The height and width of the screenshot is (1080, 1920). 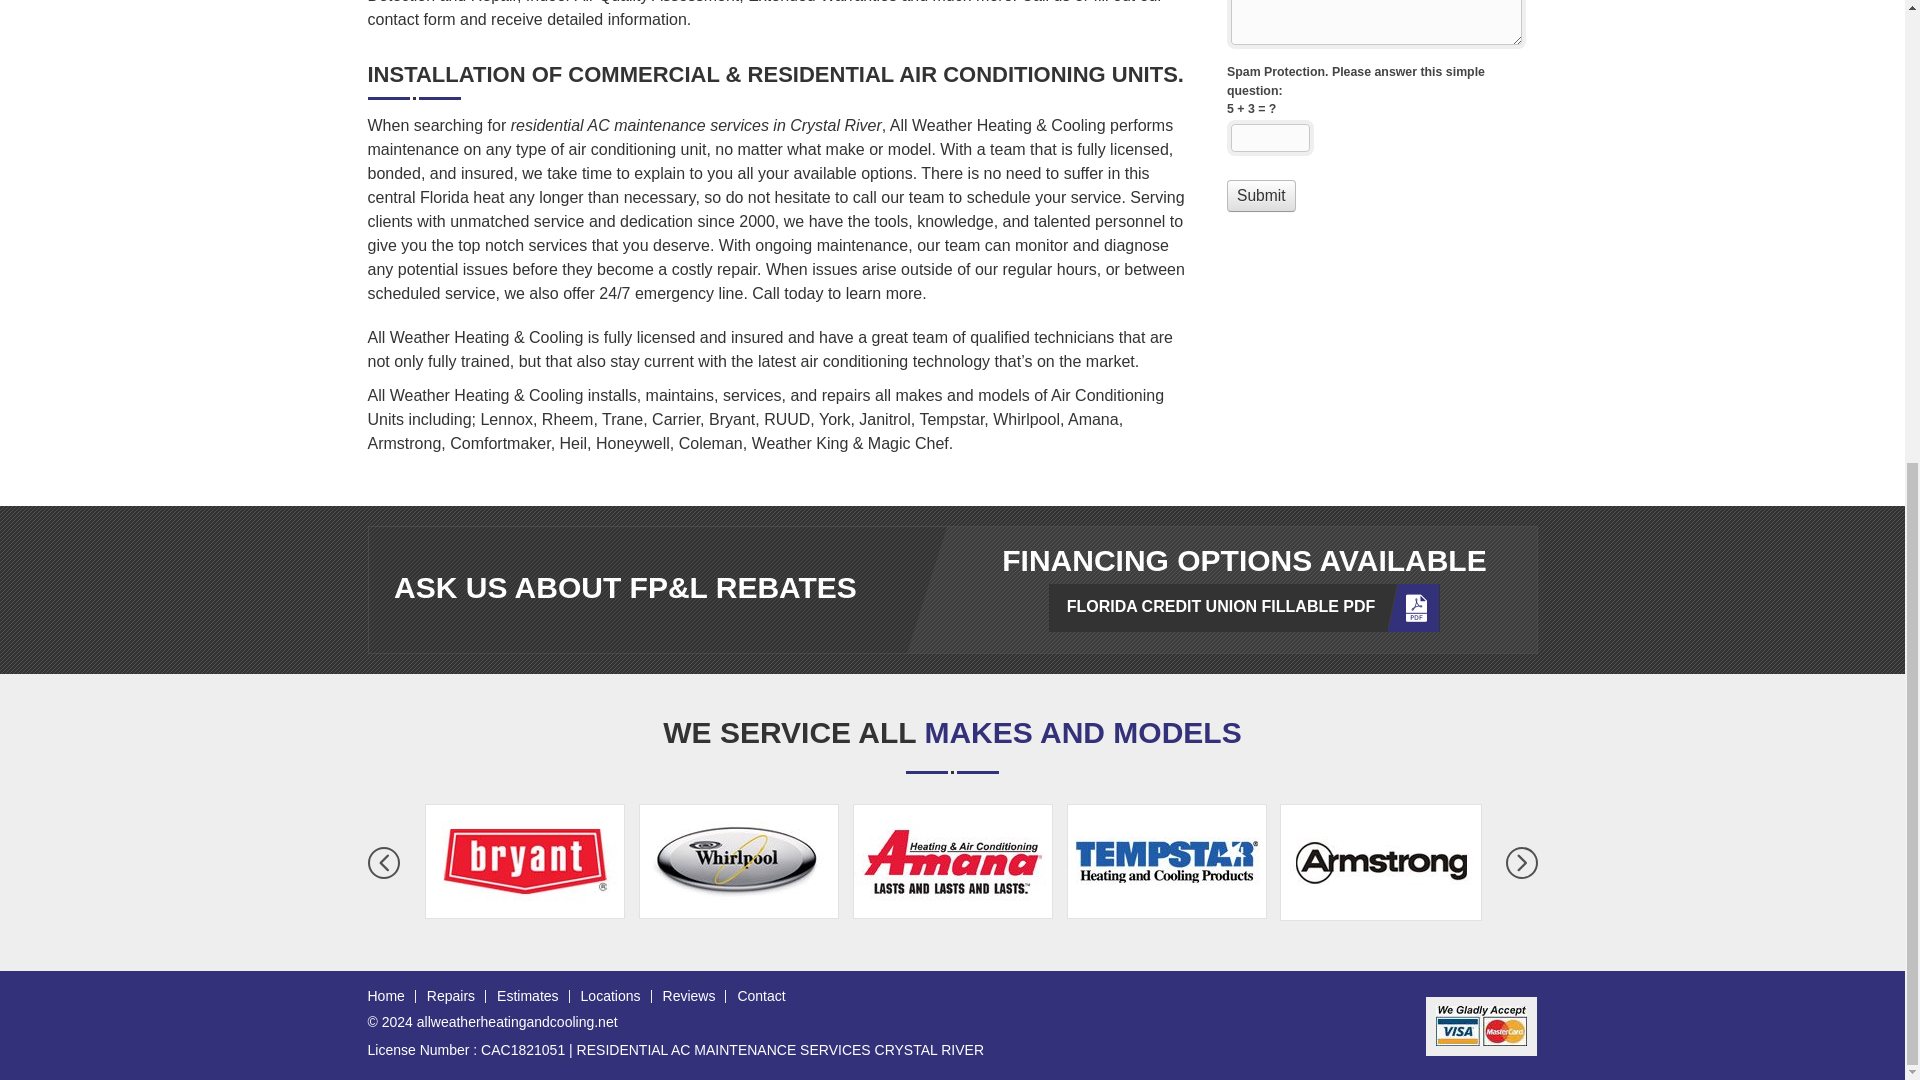 What do you see at coordinates (450, 996) in the screenshot?
I see `Repairs` at bounding box center [450, 996].